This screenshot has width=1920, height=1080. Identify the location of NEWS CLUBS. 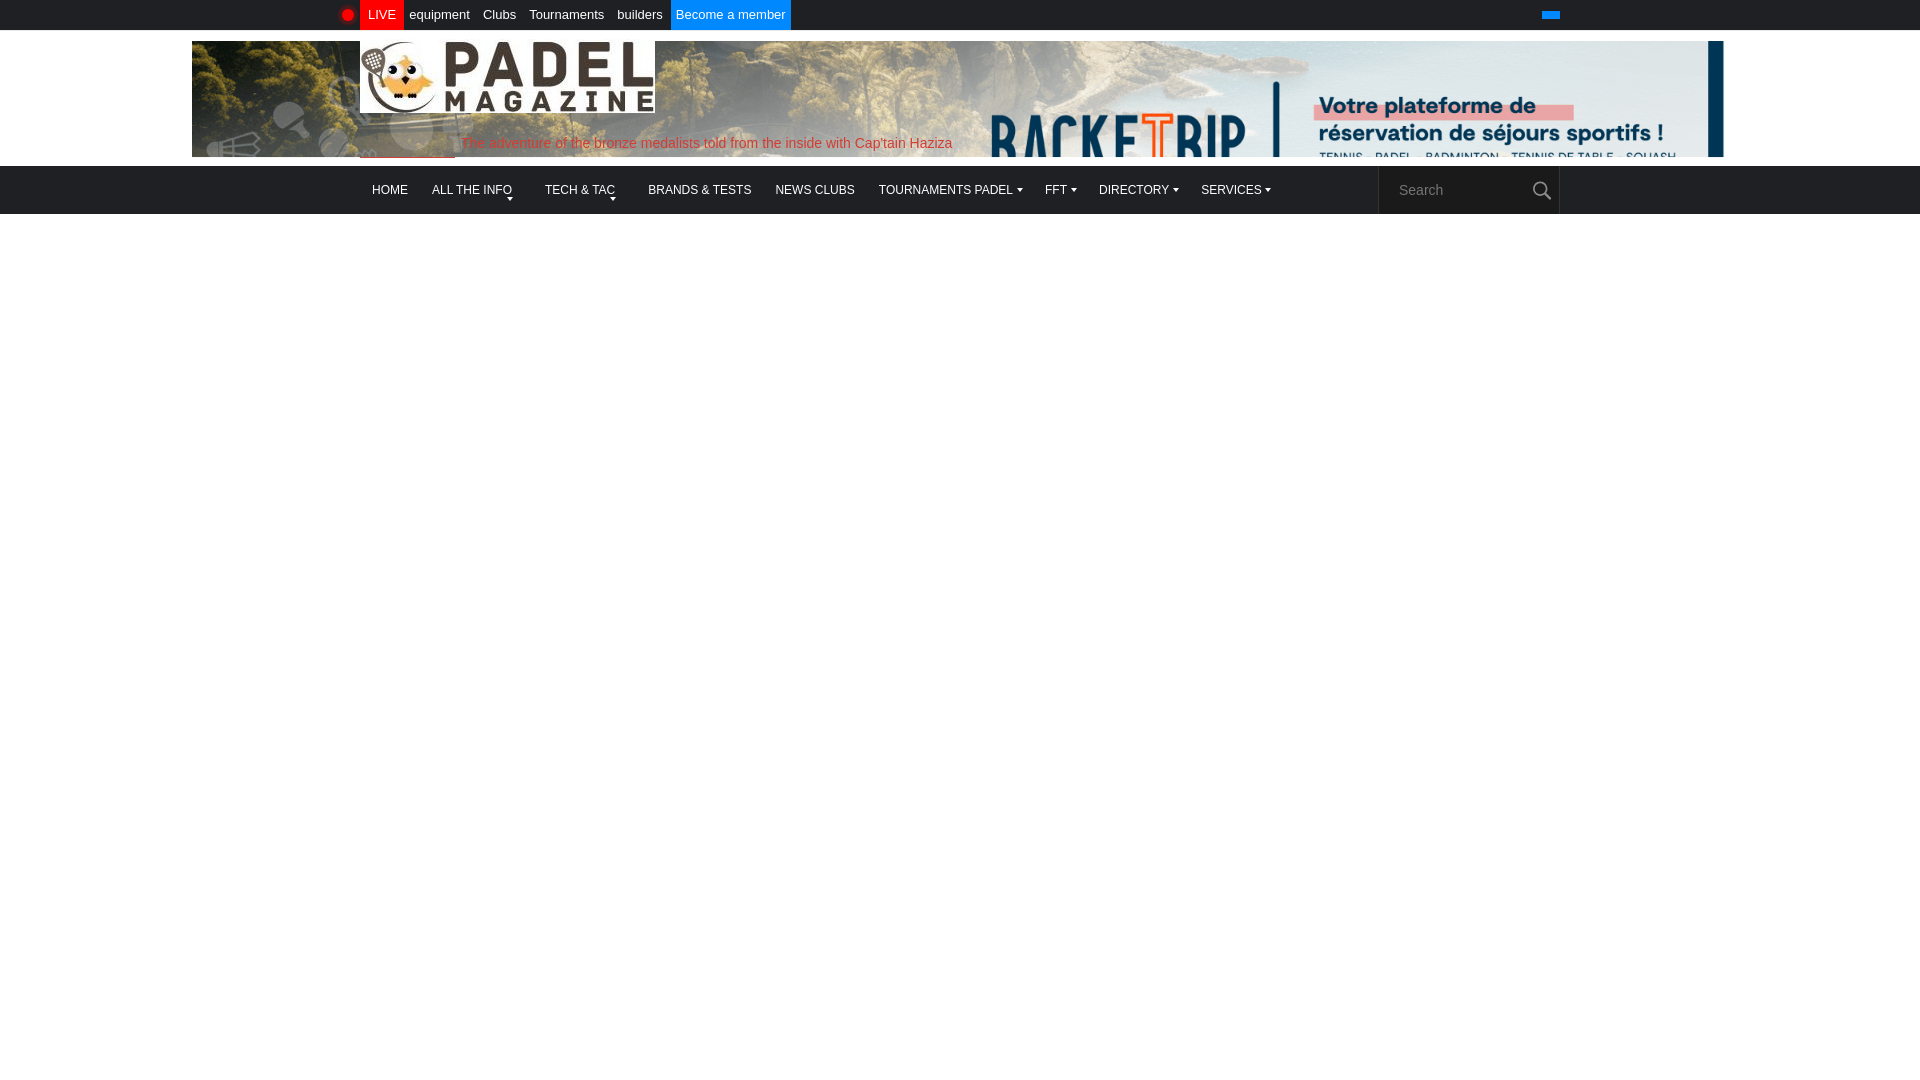
(814, 190).